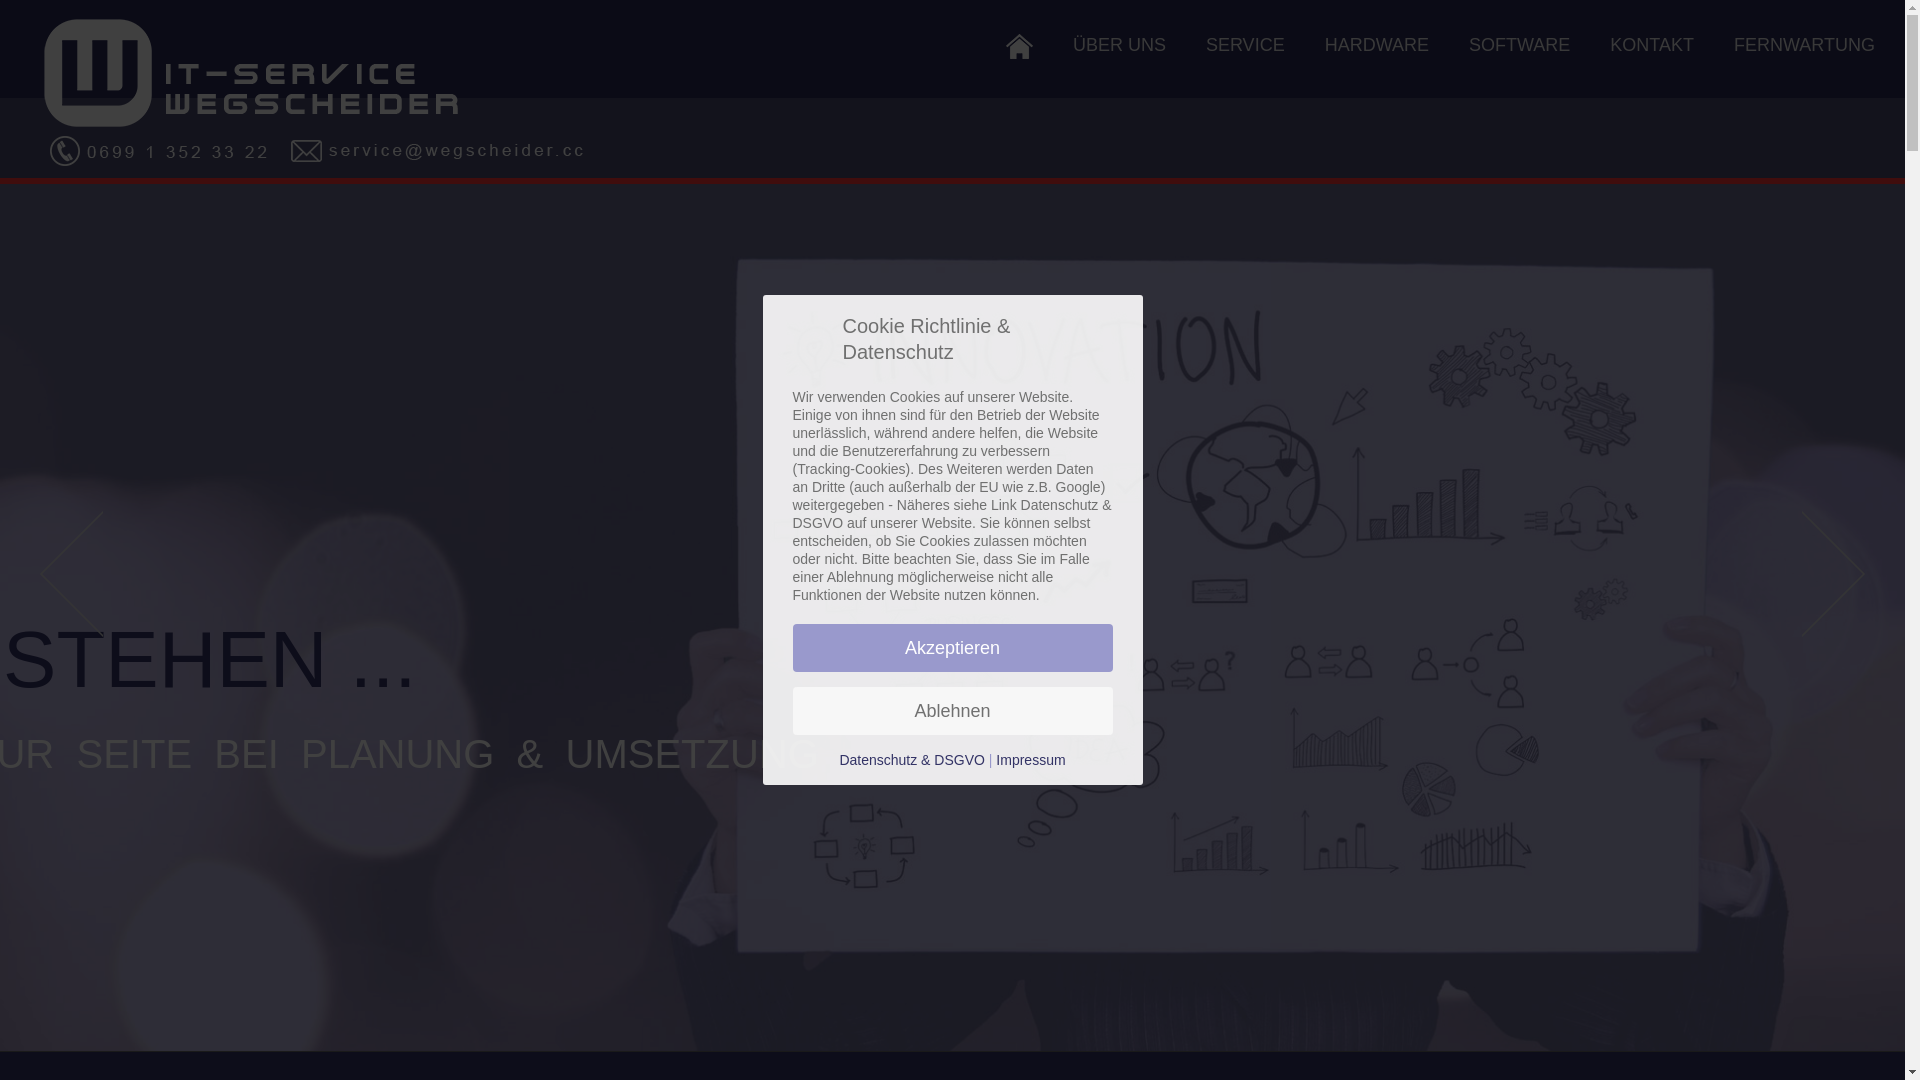 The height and width of the screenshot is (1080, 1920). Describe the element at coordinates (1520, 45) in the screenshot. I see `SOFTWARE` at that location.